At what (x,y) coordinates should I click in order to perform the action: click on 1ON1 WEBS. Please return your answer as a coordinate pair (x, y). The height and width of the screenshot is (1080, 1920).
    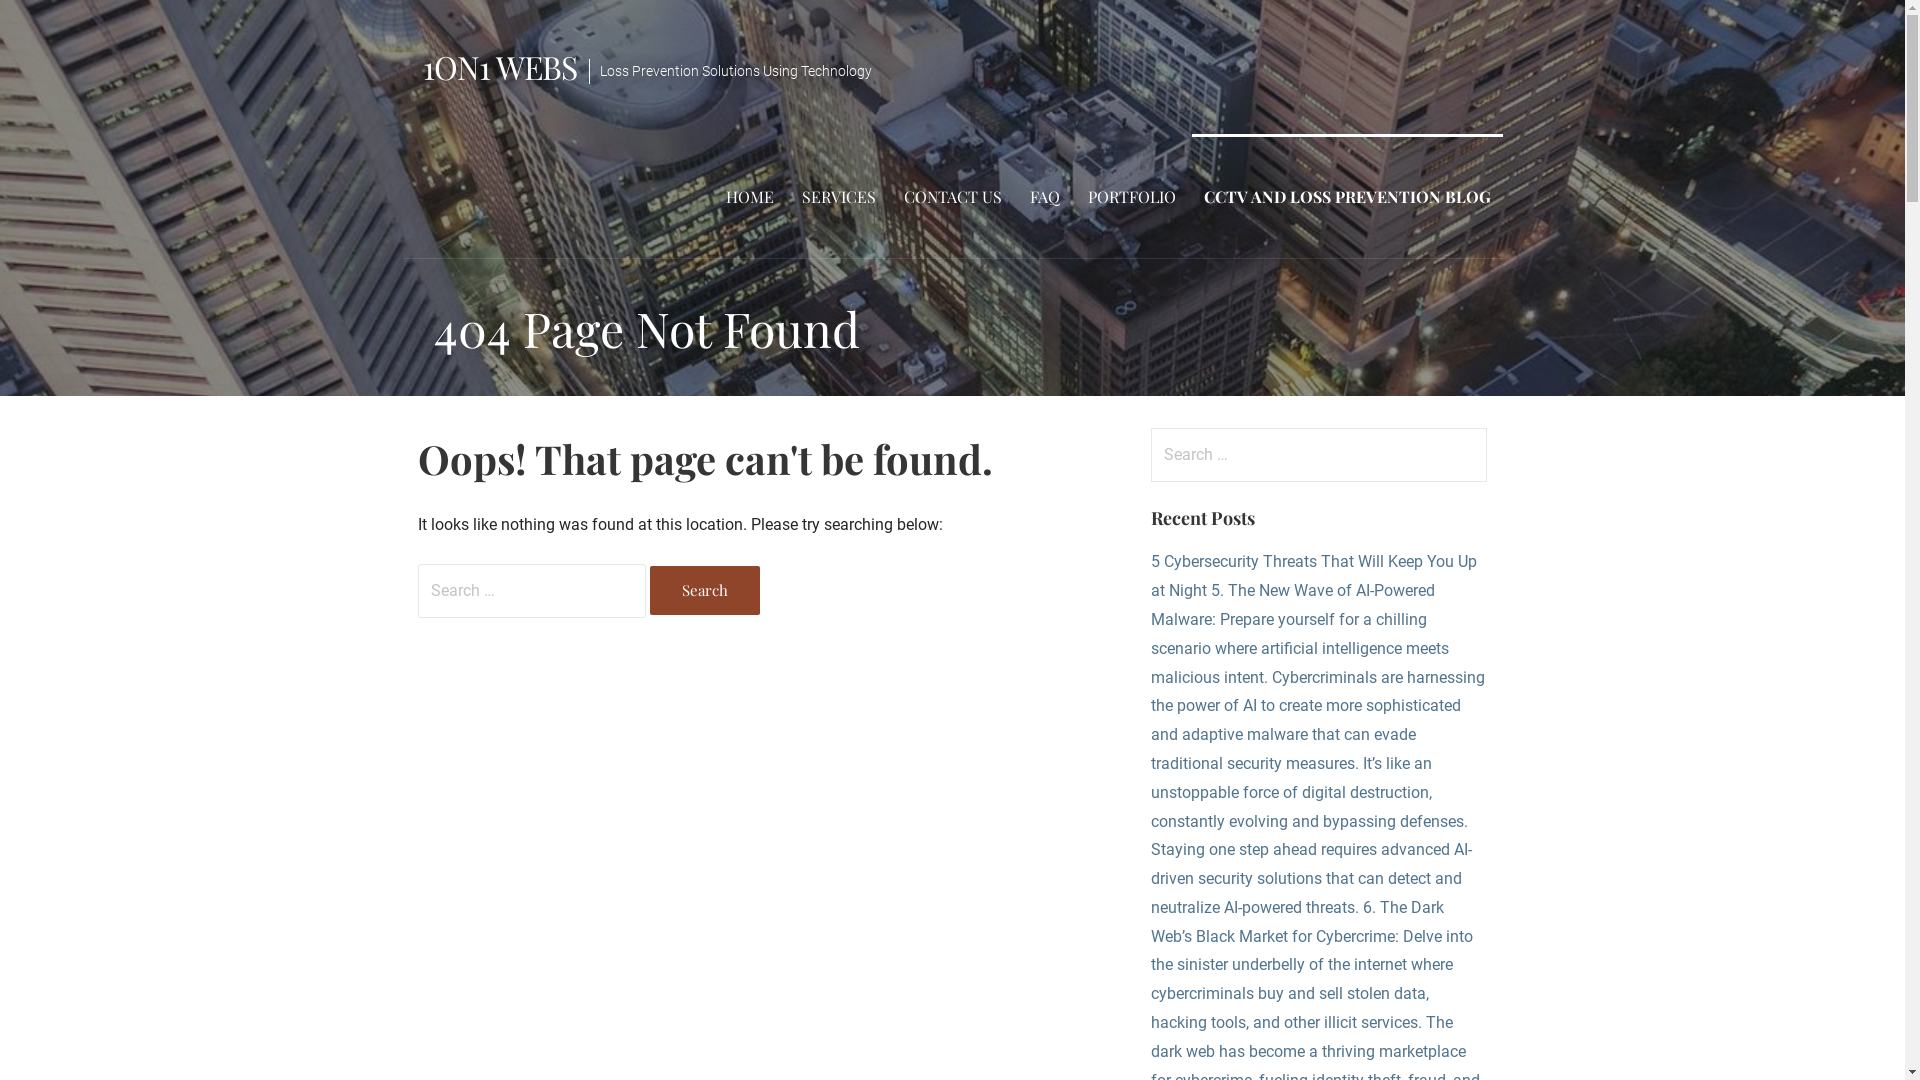
    Looking at the image, I should click on (499, 66).